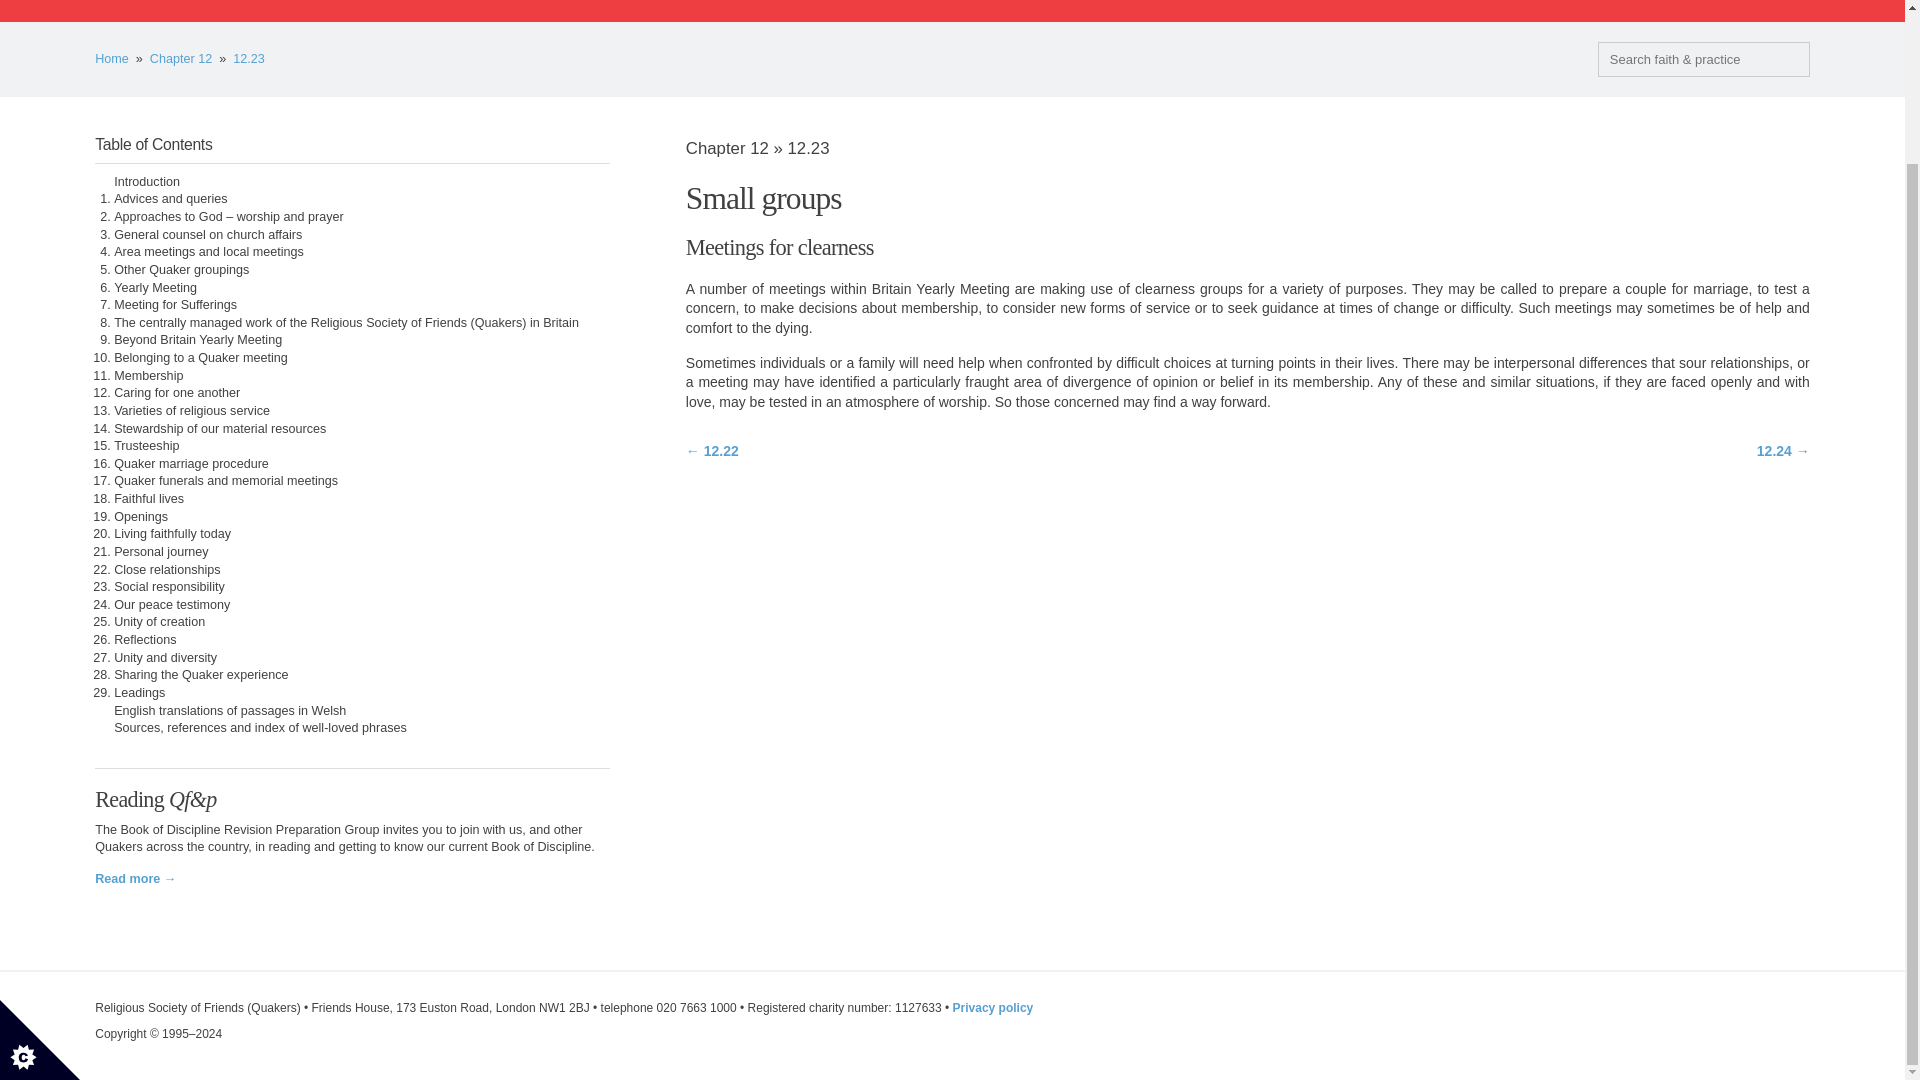 This screenshot has height=1080, width=1920. I want to click on Social responsibility, so click(168, 586).